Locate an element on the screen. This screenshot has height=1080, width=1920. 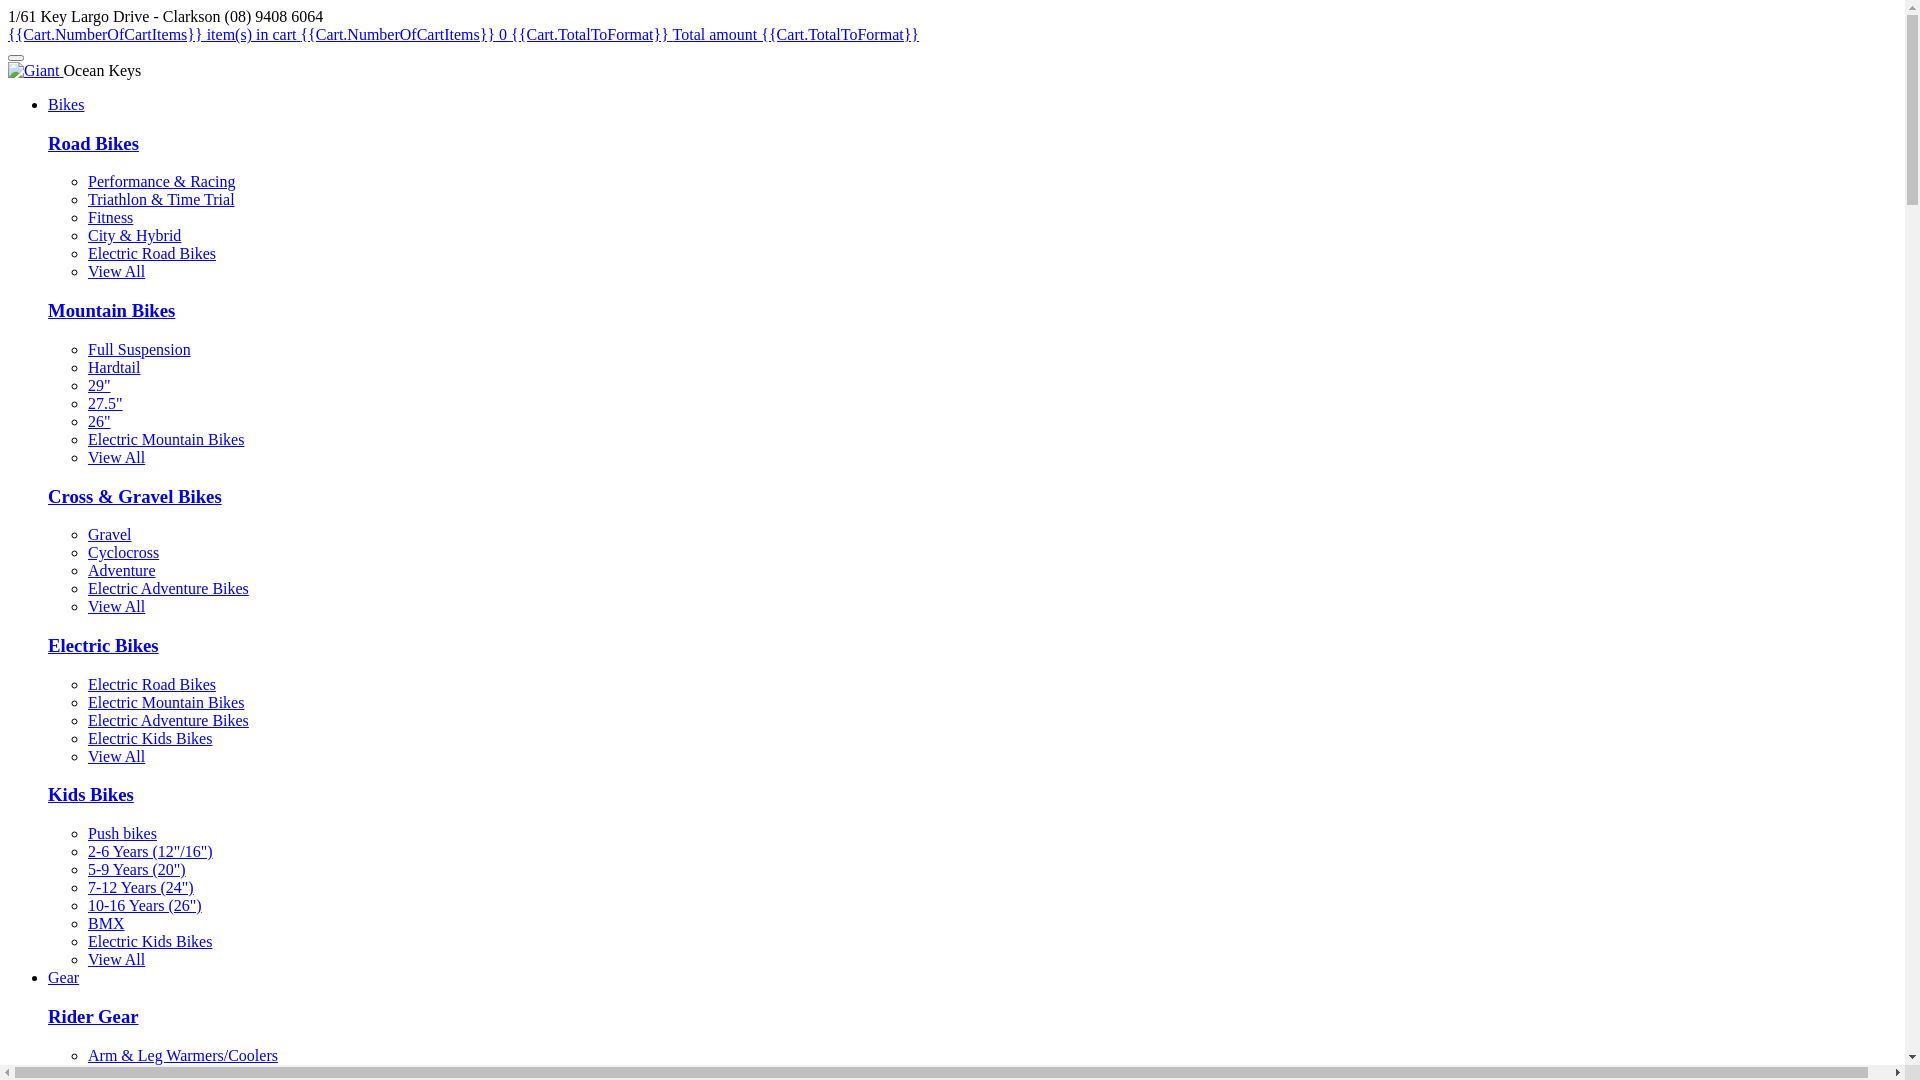
2-6 Years (12"/16") is located at coordinates (150, 852).